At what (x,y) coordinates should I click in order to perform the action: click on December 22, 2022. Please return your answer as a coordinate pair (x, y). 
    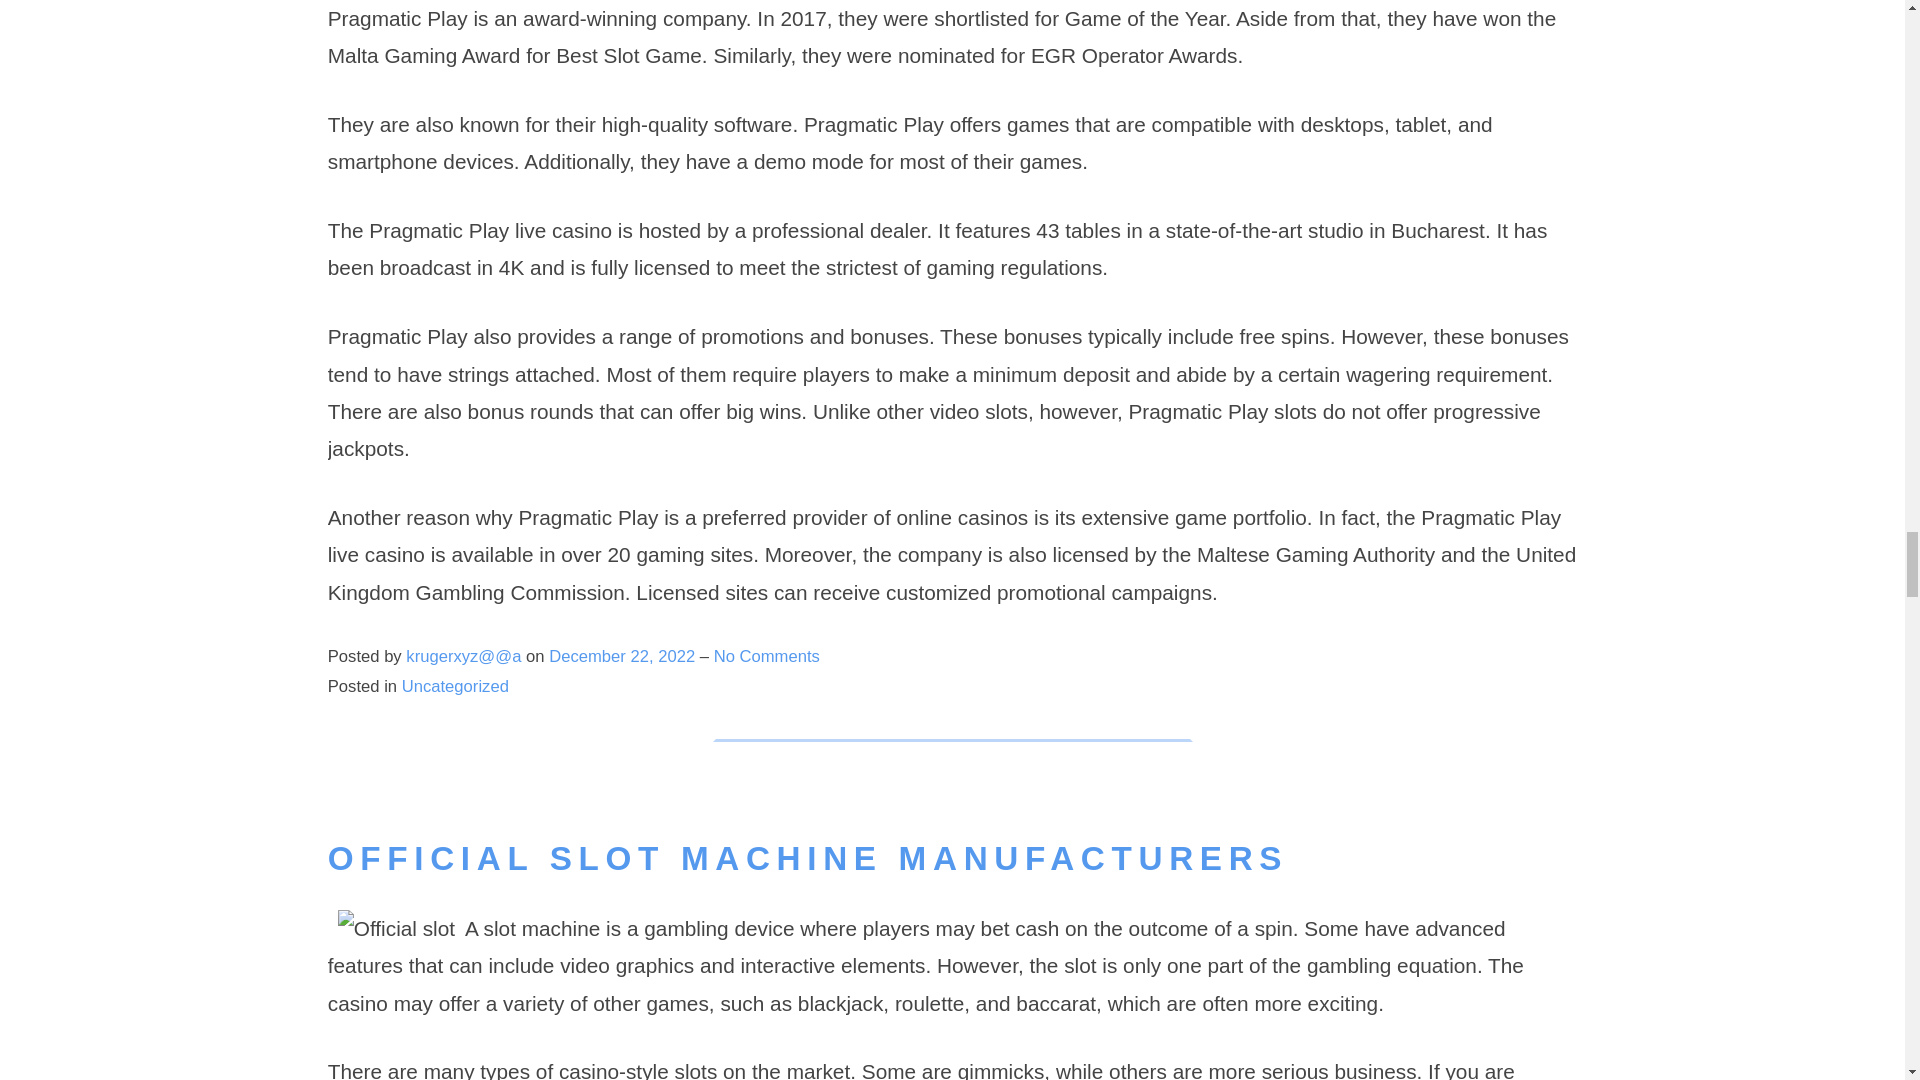
    Looking at the image, I should click on (624, 656).